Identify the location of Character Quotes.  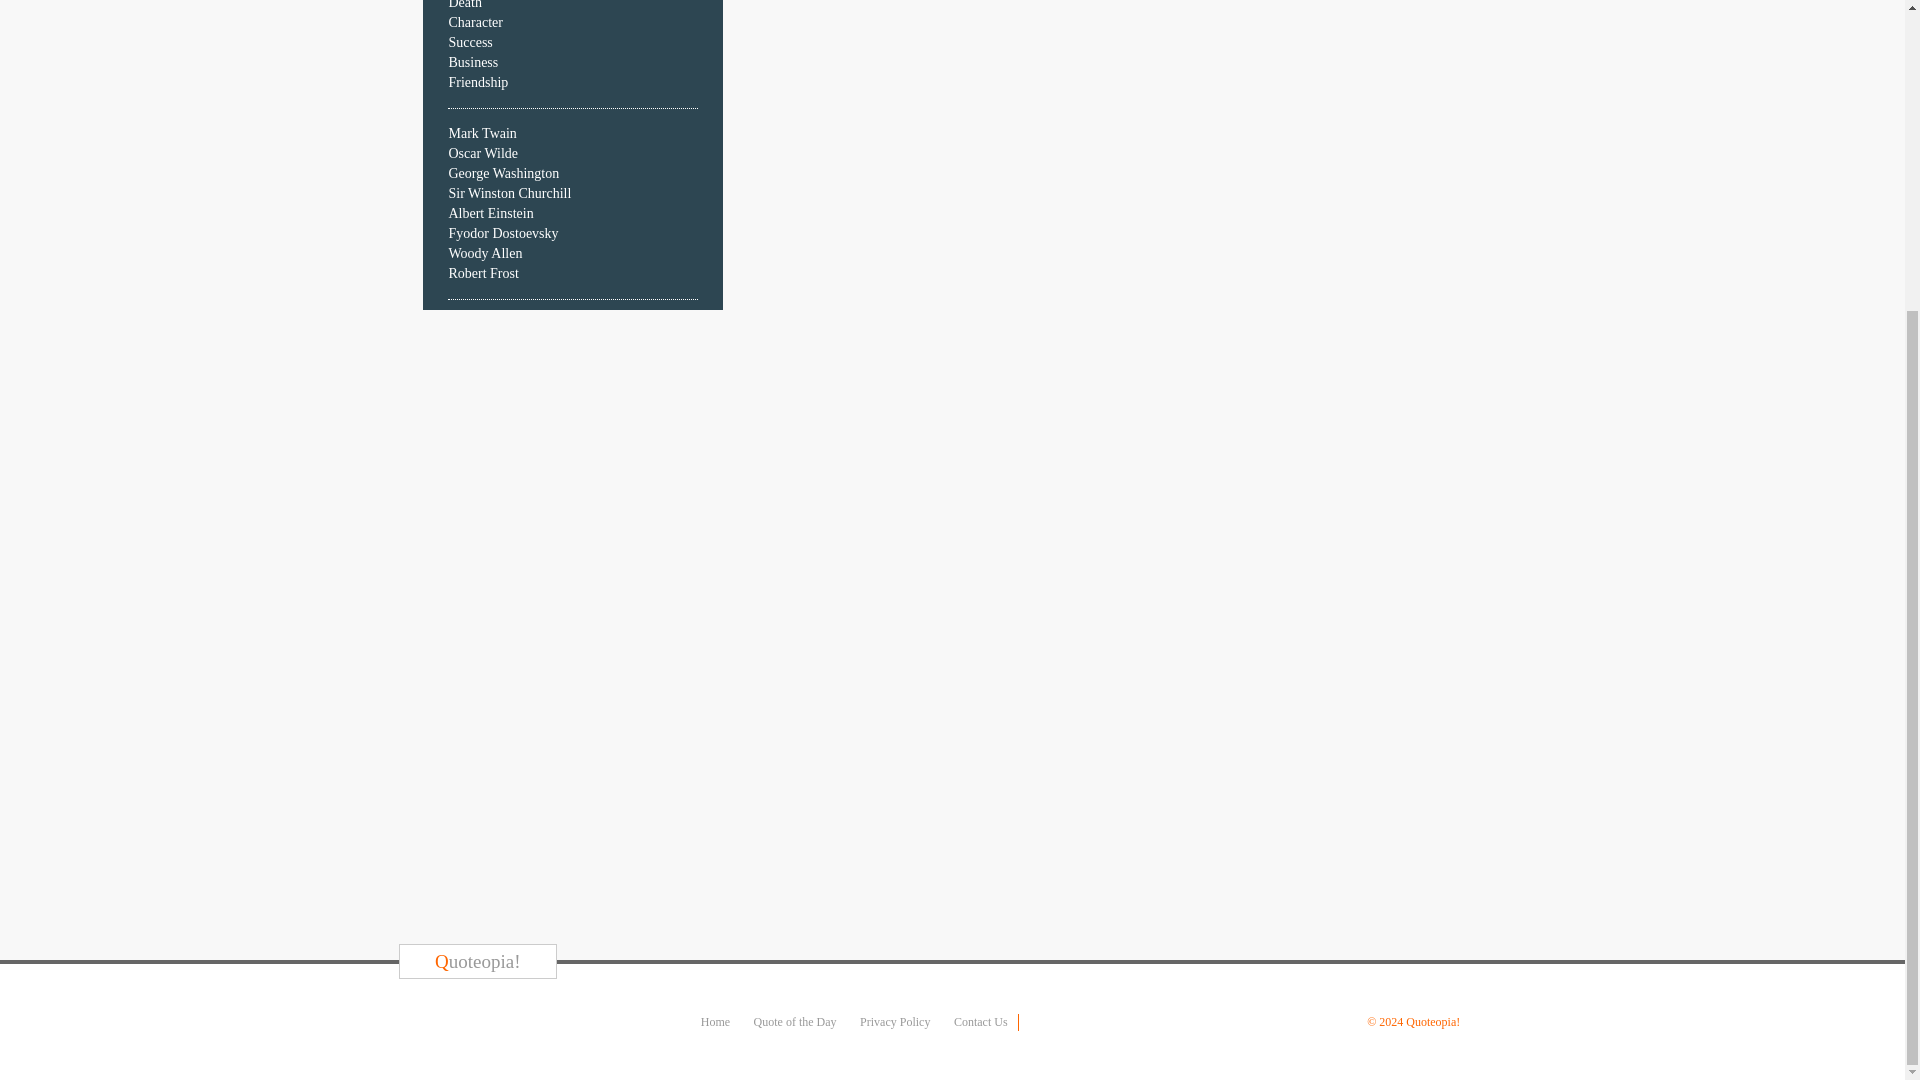
(474, 22).